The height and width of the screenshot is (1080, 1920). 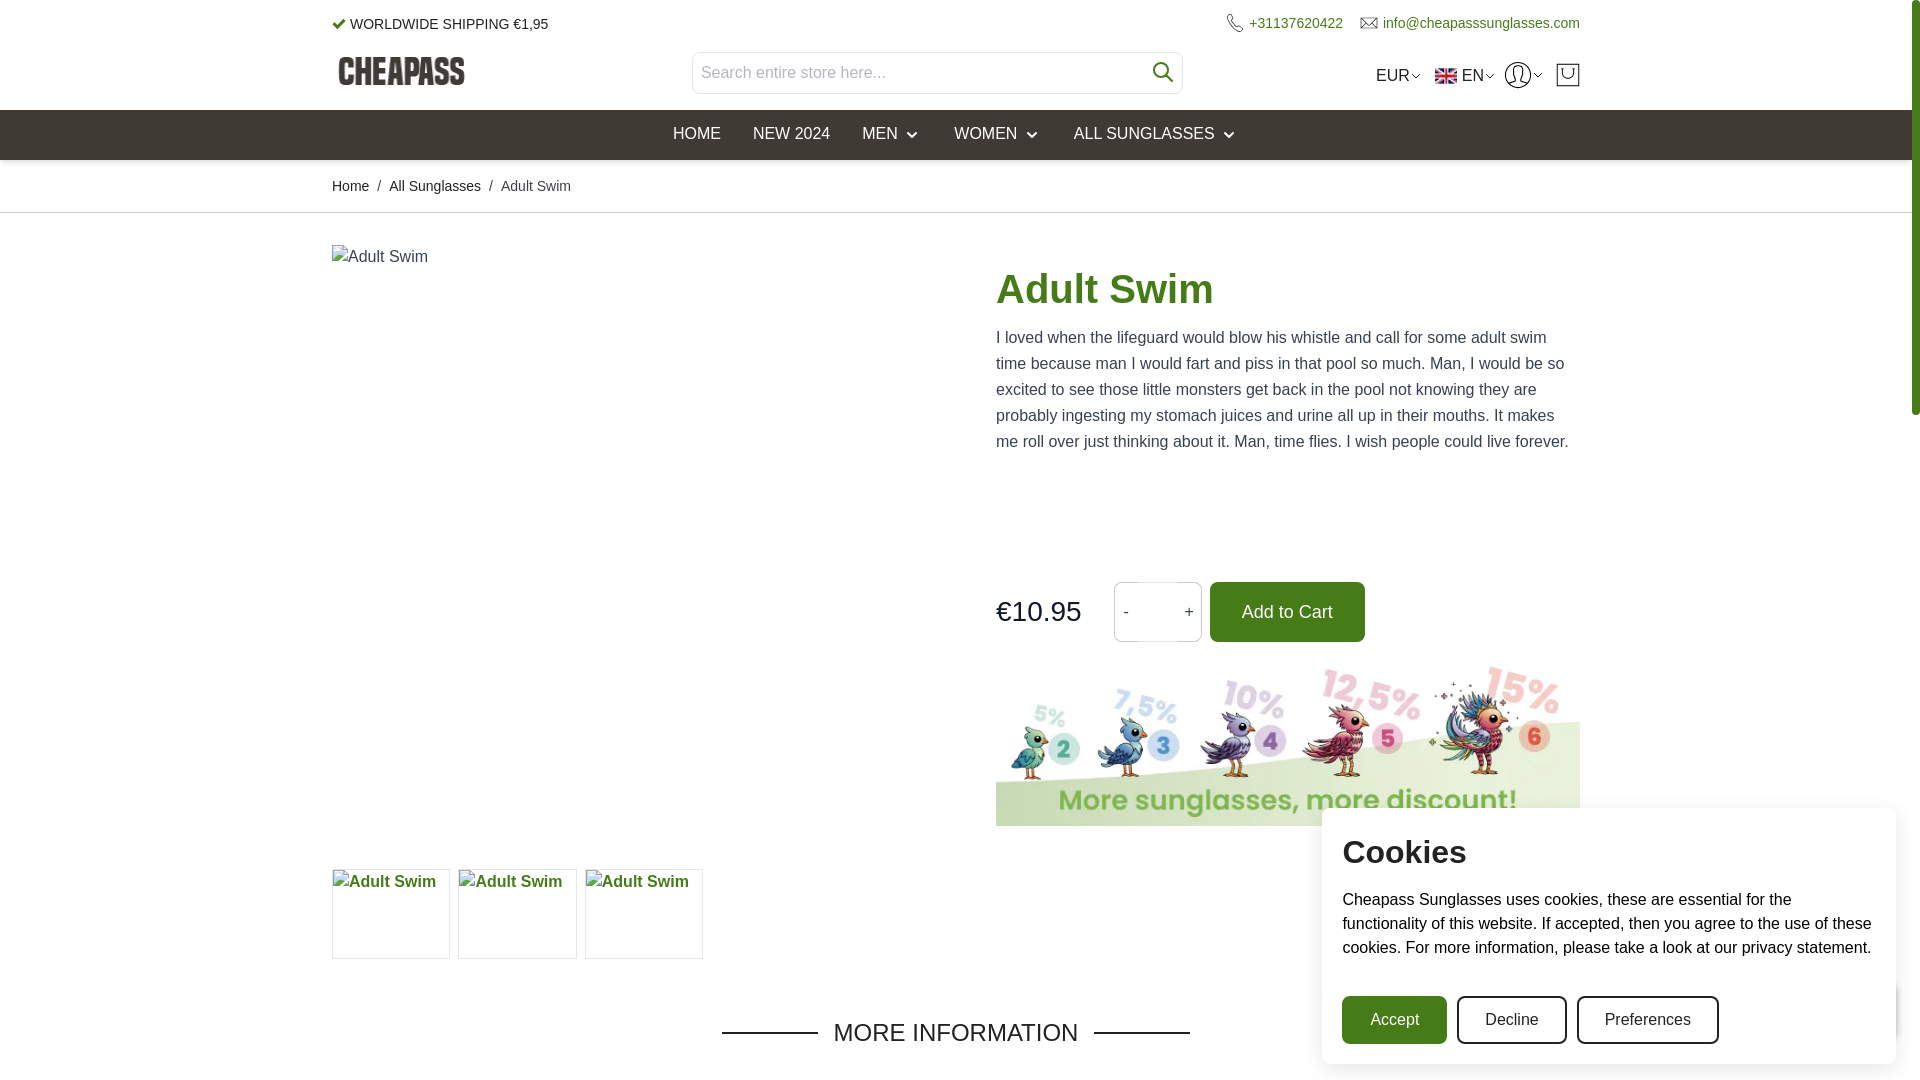 I want to click on Cart, so click(x=1568, y=74).